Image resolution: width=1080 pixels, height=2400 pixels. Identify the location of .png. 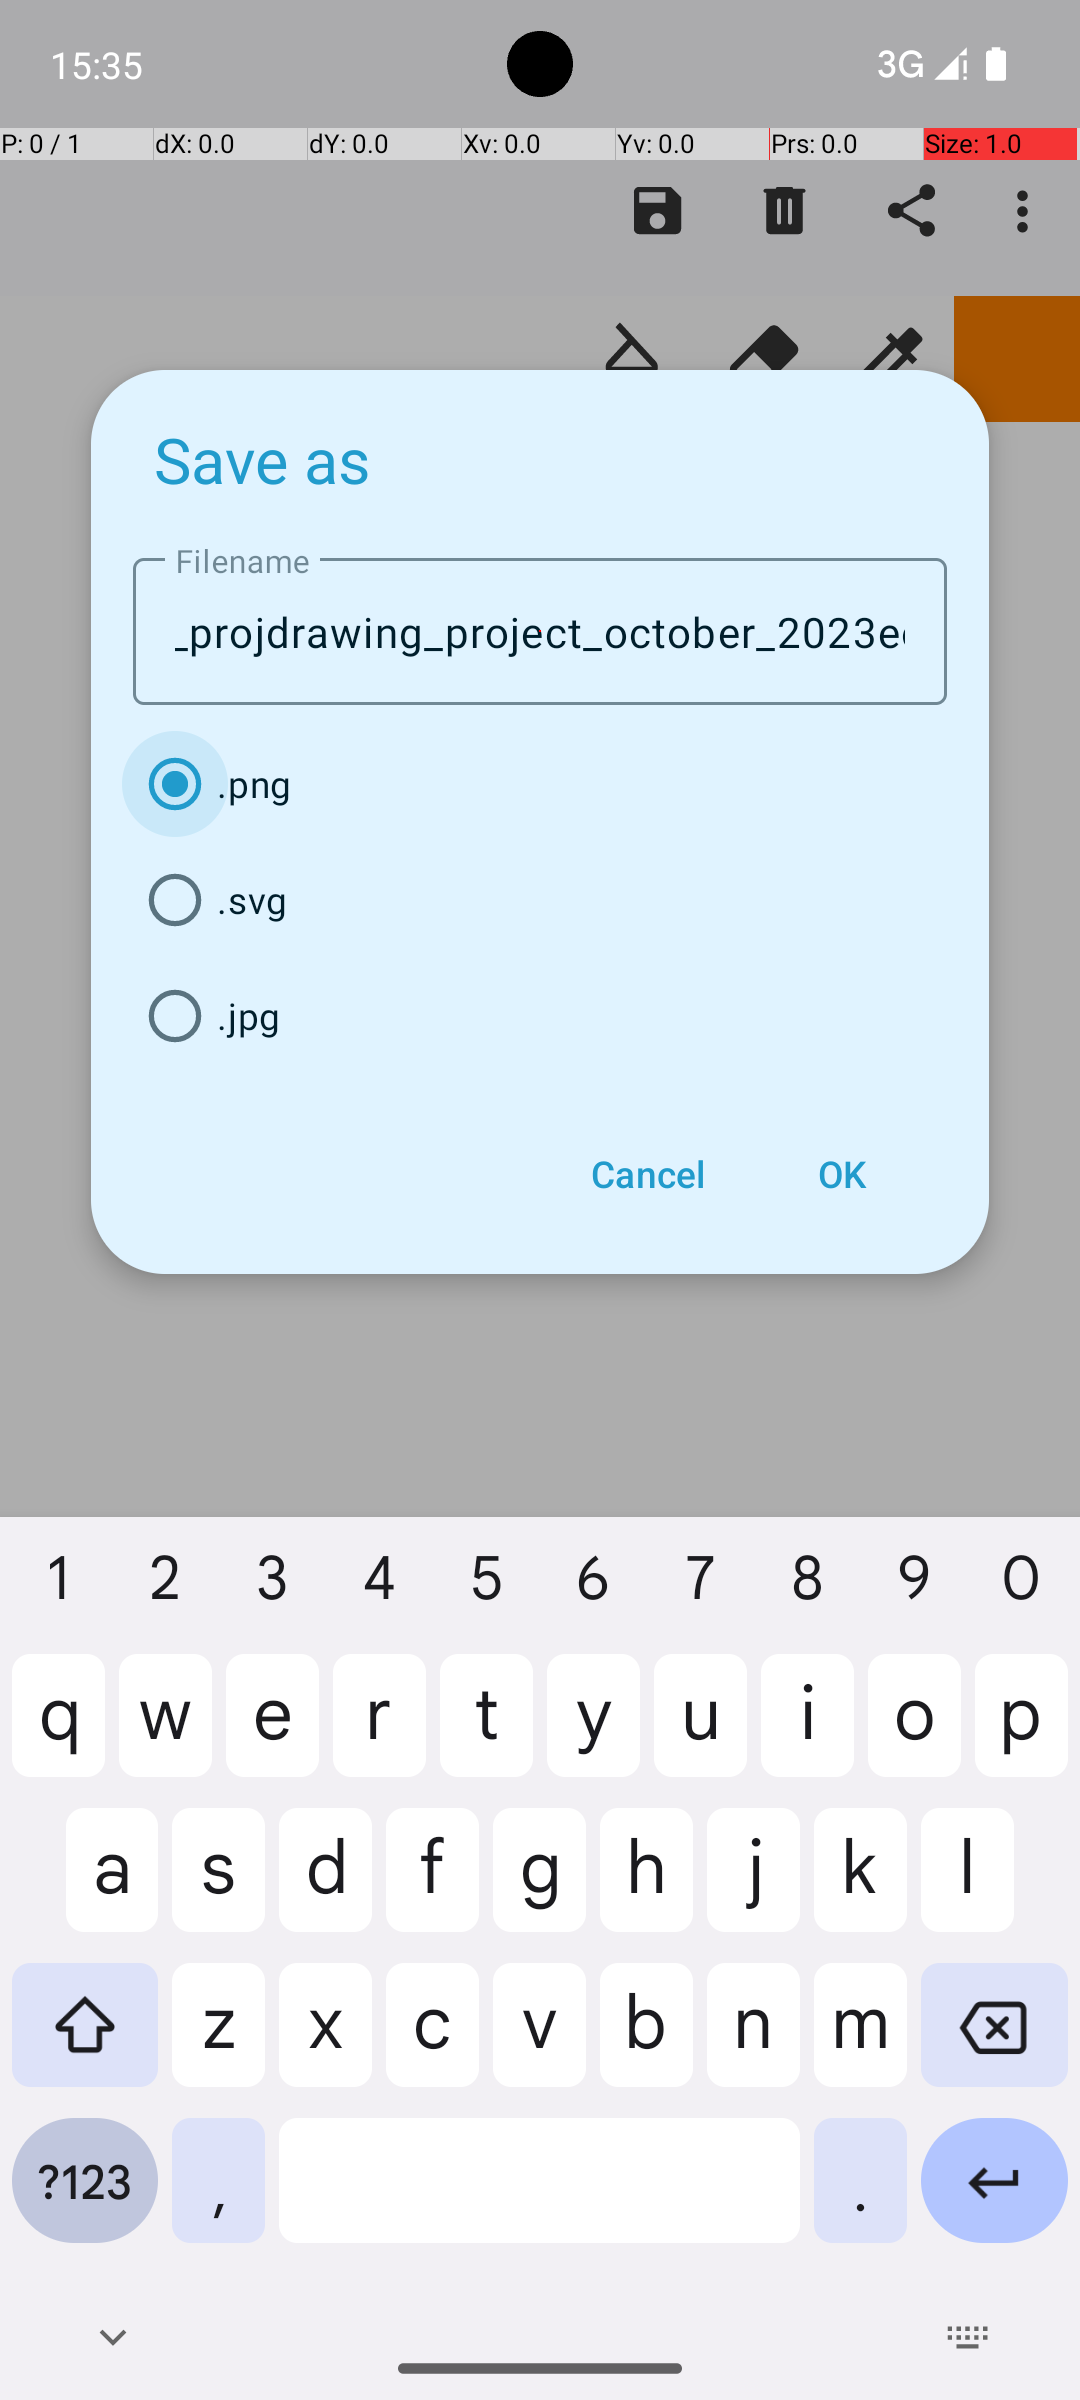
(540, 784).